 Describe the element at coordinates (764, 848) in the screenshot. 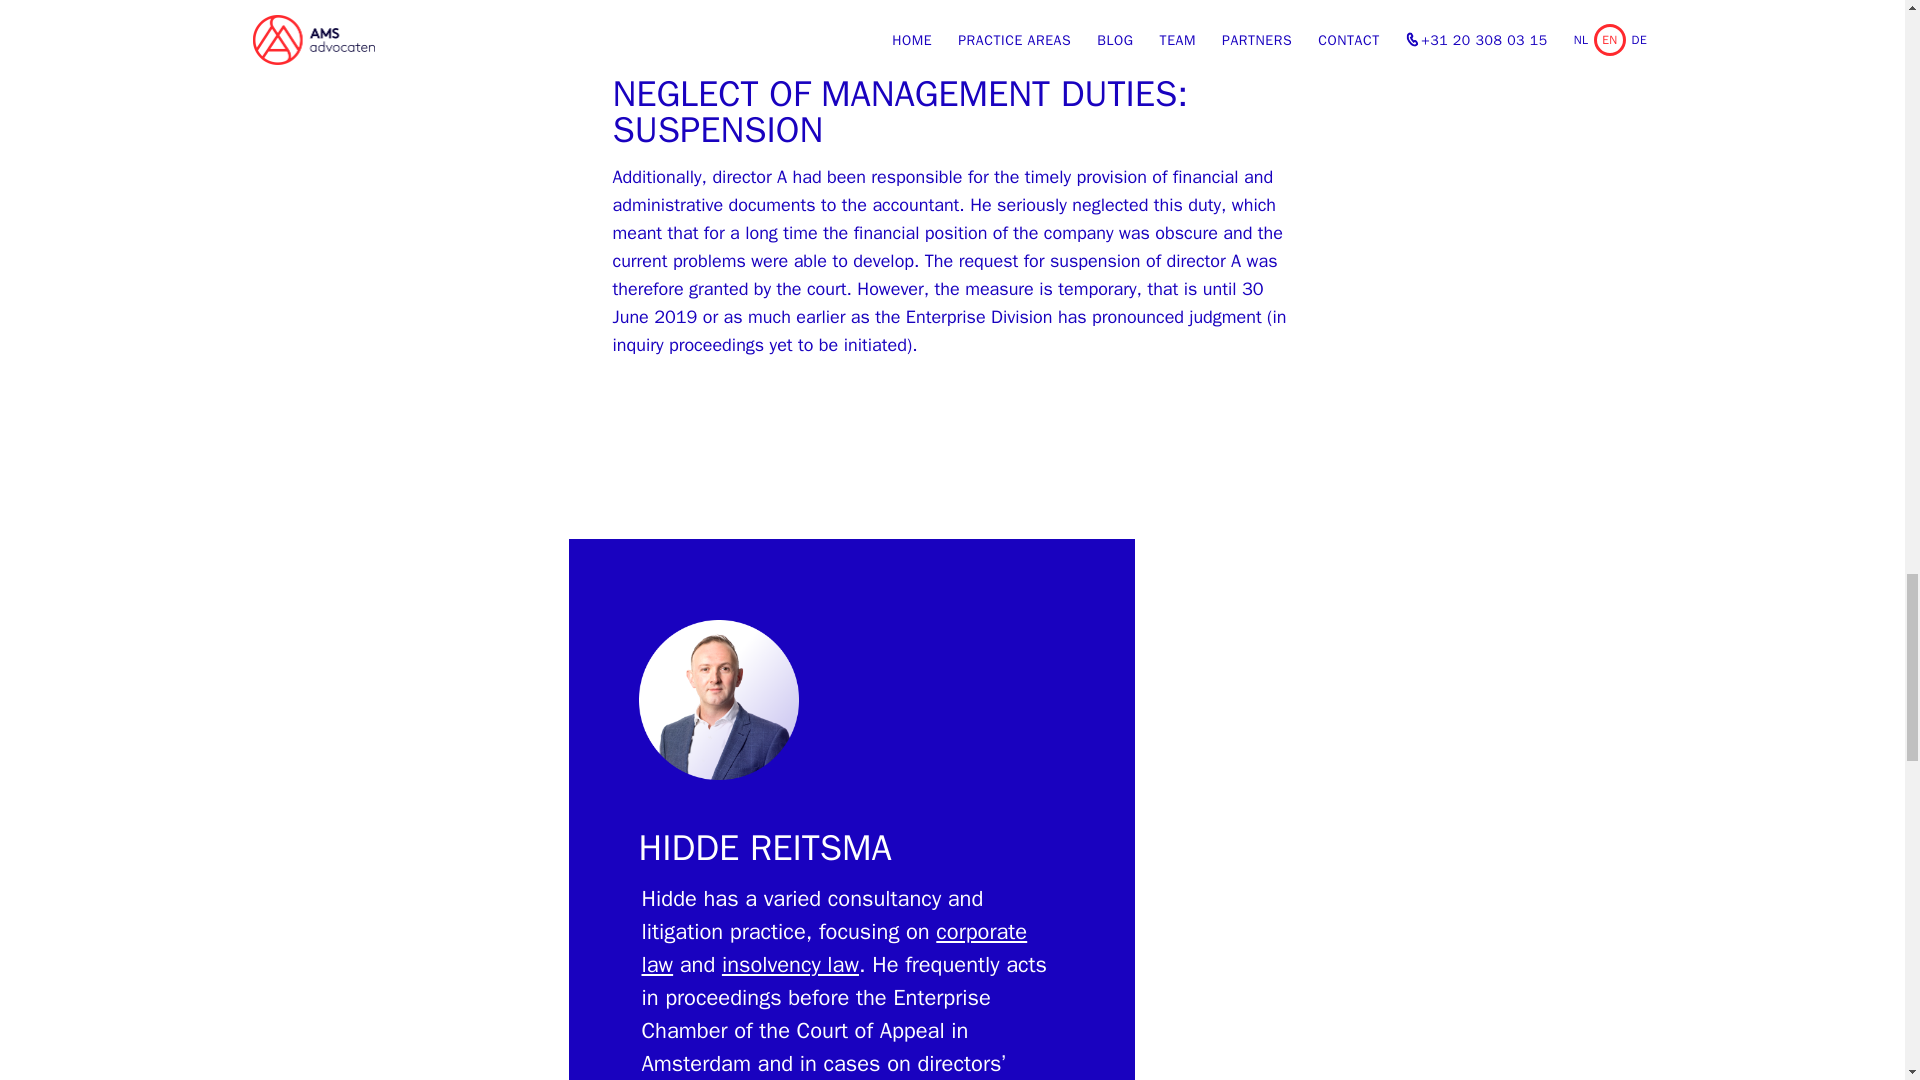

I see `HIDDE REITSMA` at that location.